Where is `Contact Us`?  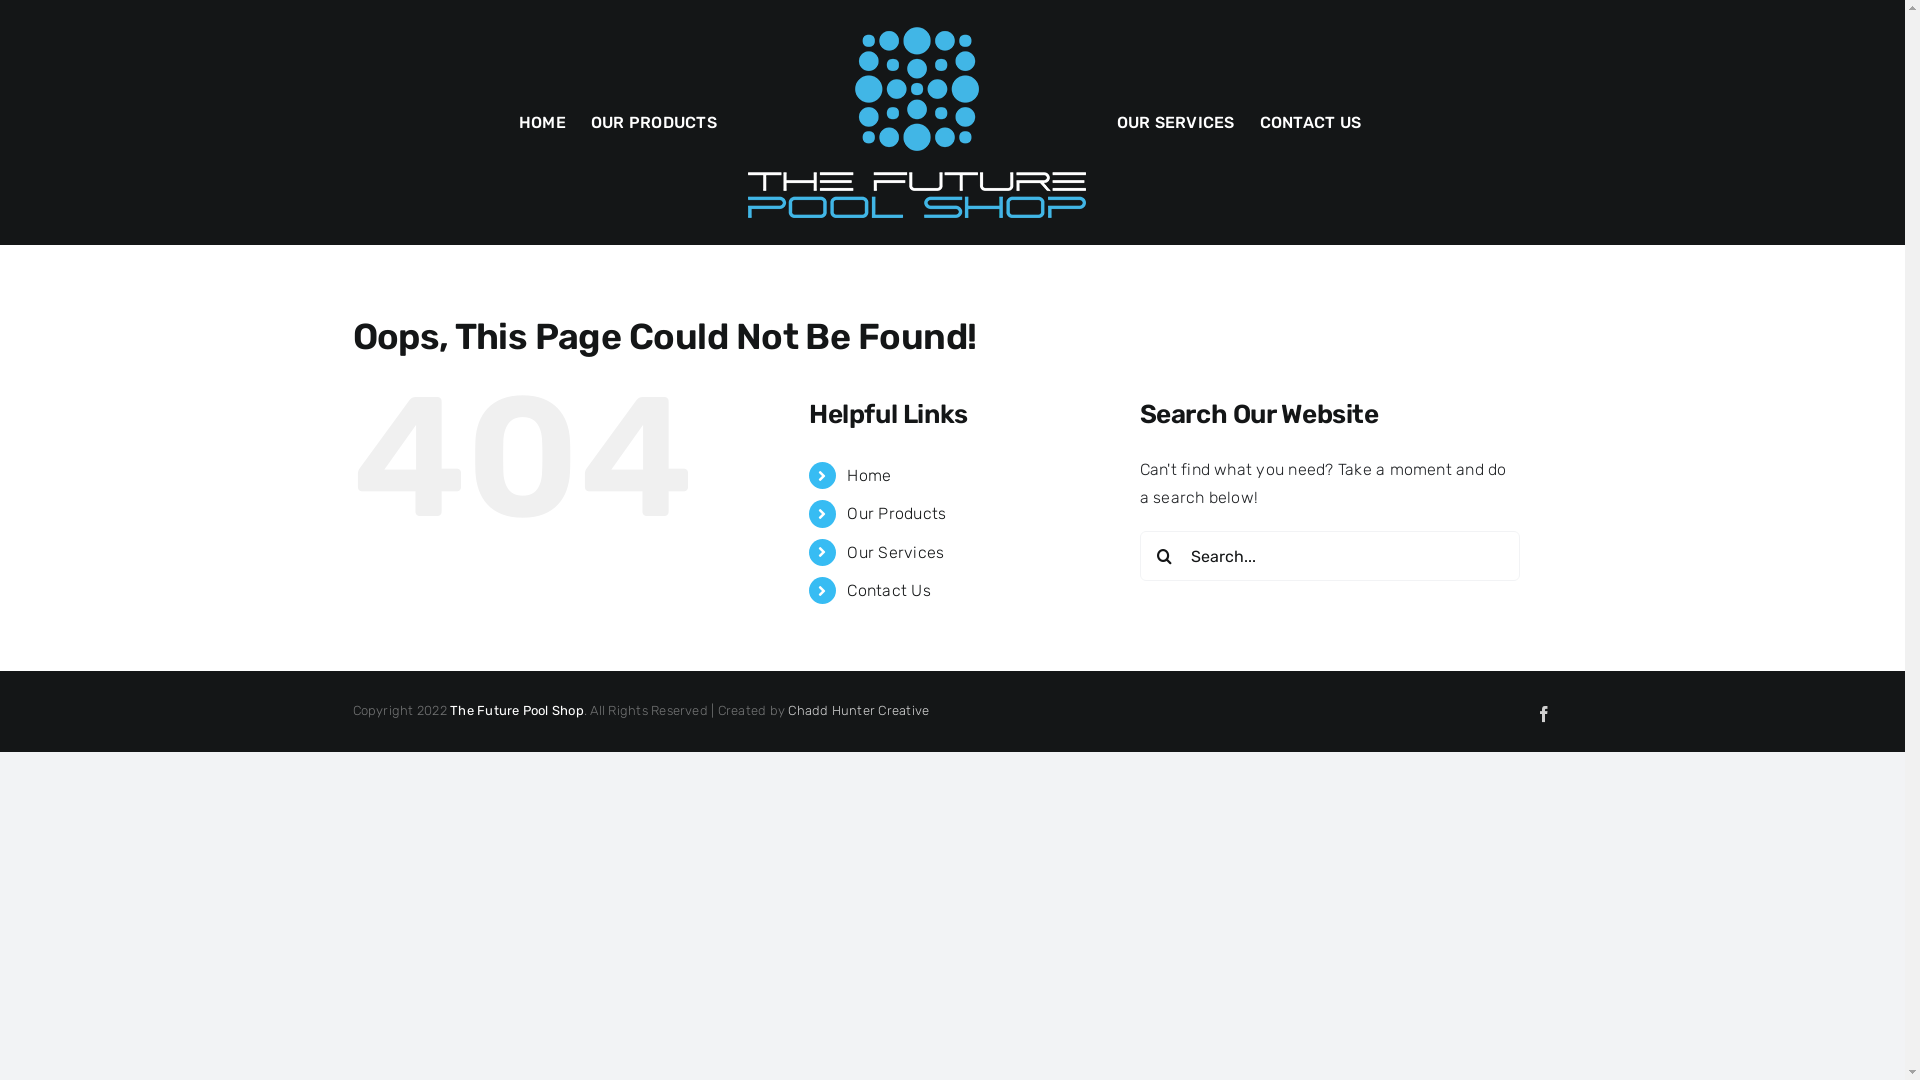 Contact Us is located at coordinates (888, 590).